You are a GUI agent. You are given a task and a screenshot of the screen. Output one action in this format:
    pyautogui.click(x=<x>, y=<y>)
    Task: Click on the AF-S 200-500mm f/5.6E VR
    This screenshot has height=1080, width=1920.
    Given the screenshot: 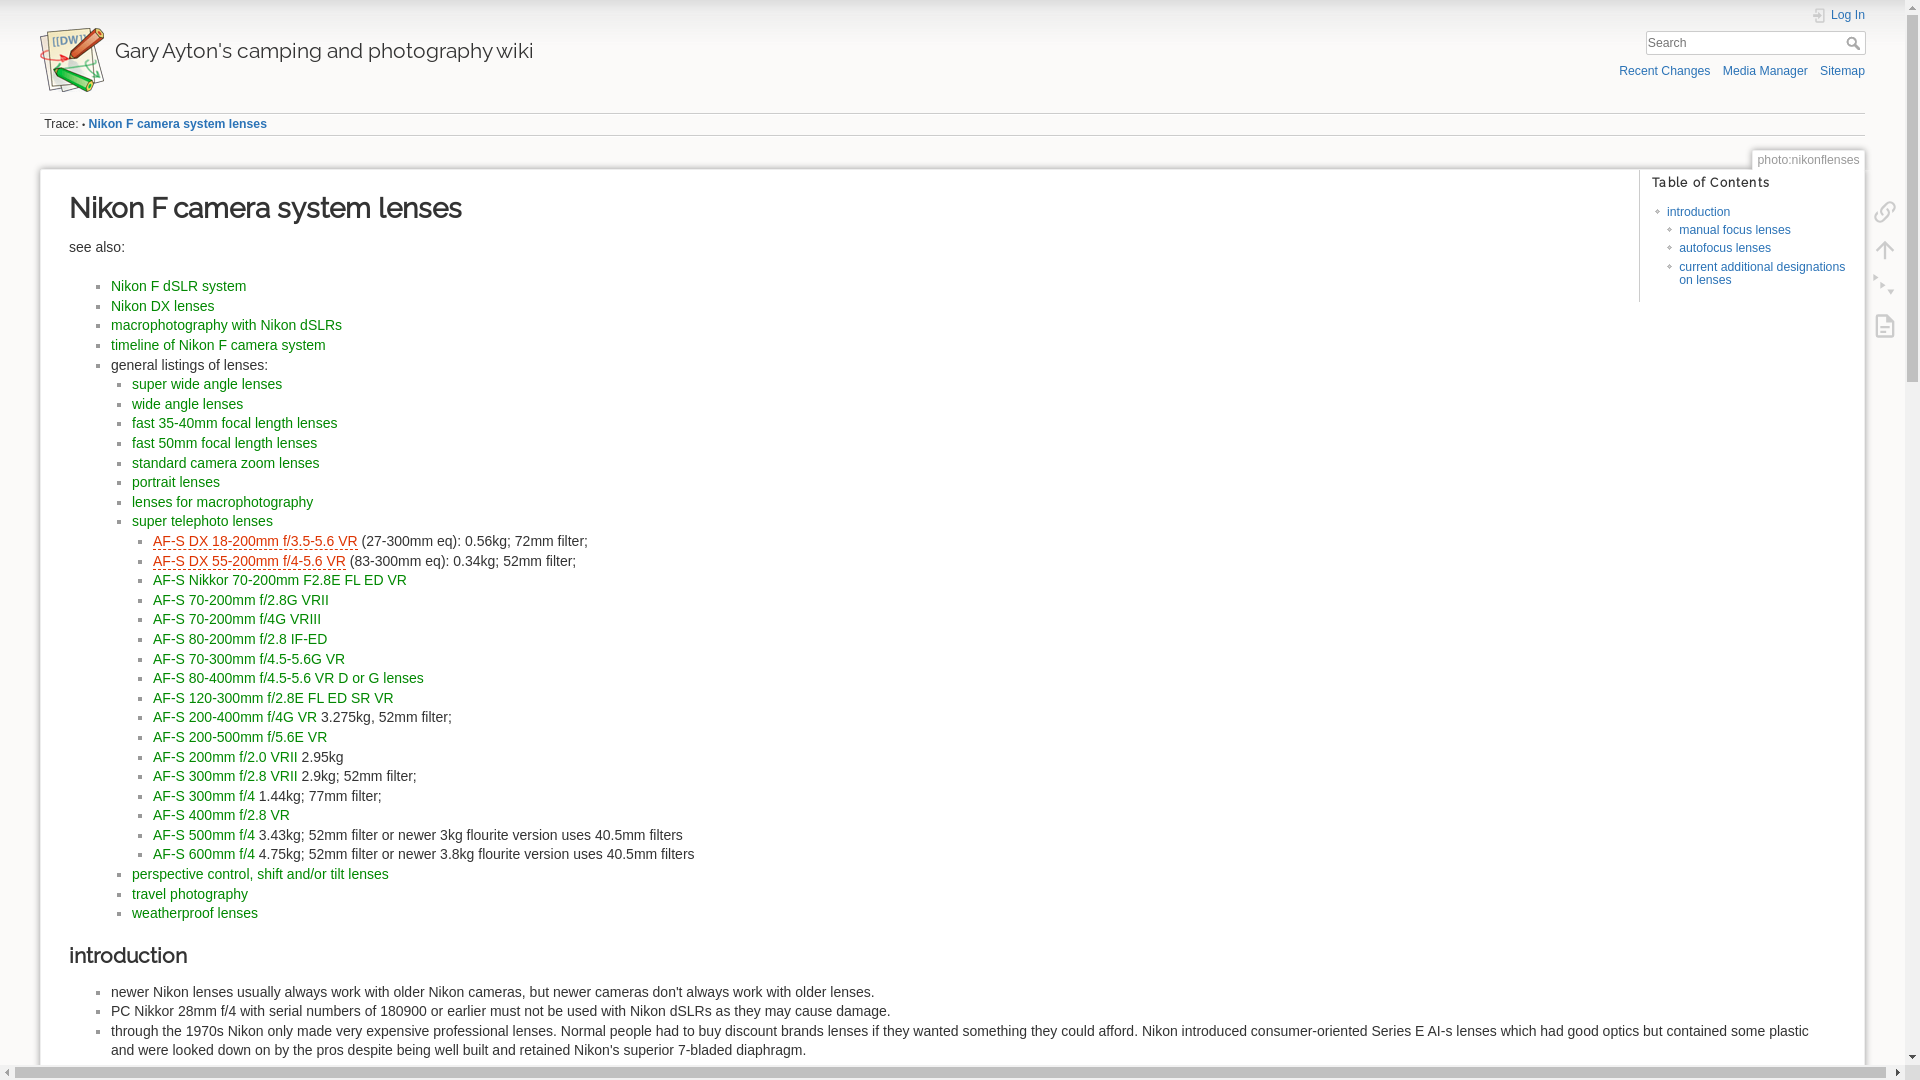 What is the action you would take?
    pyautogui.click(x=240, y=737)
    